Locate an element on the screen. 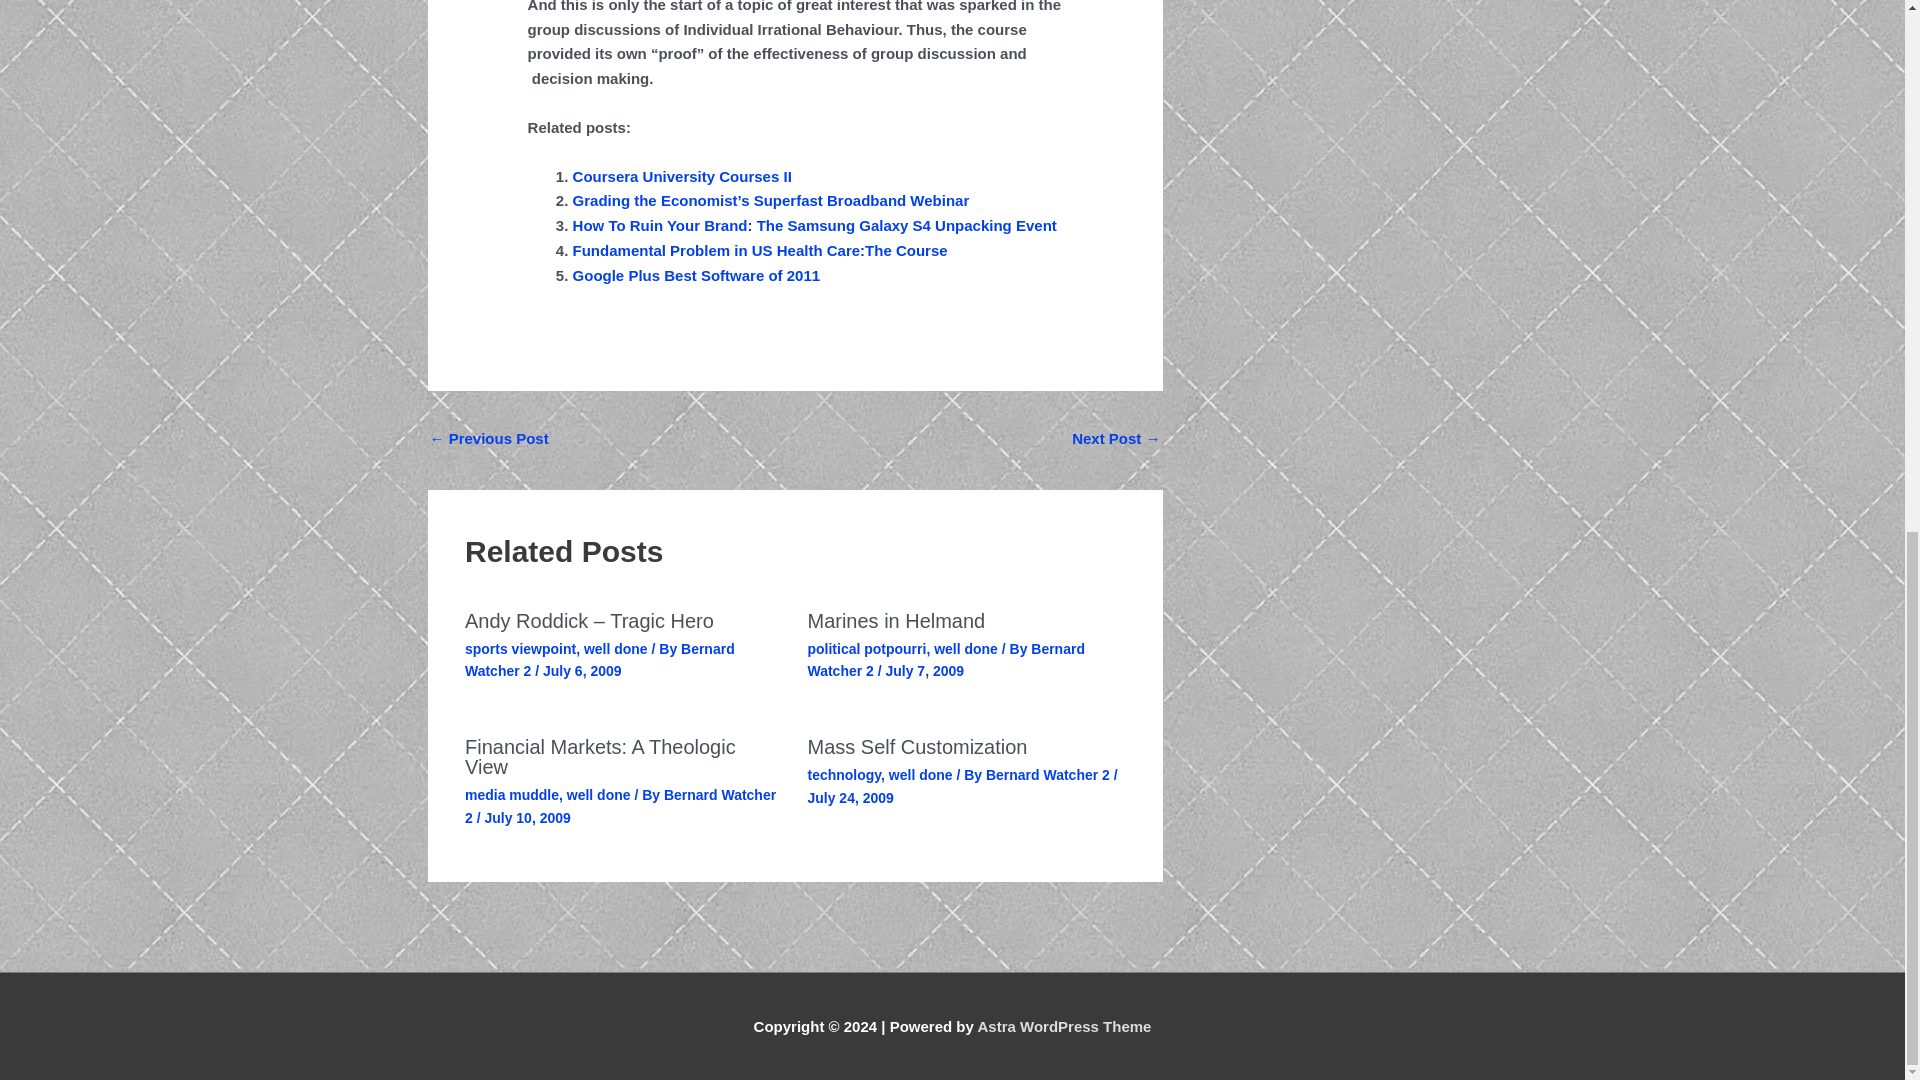 This screenshot has width=1920, height=1080. Cracks in the  GOP's Base  is located at coordinates (490, 440).